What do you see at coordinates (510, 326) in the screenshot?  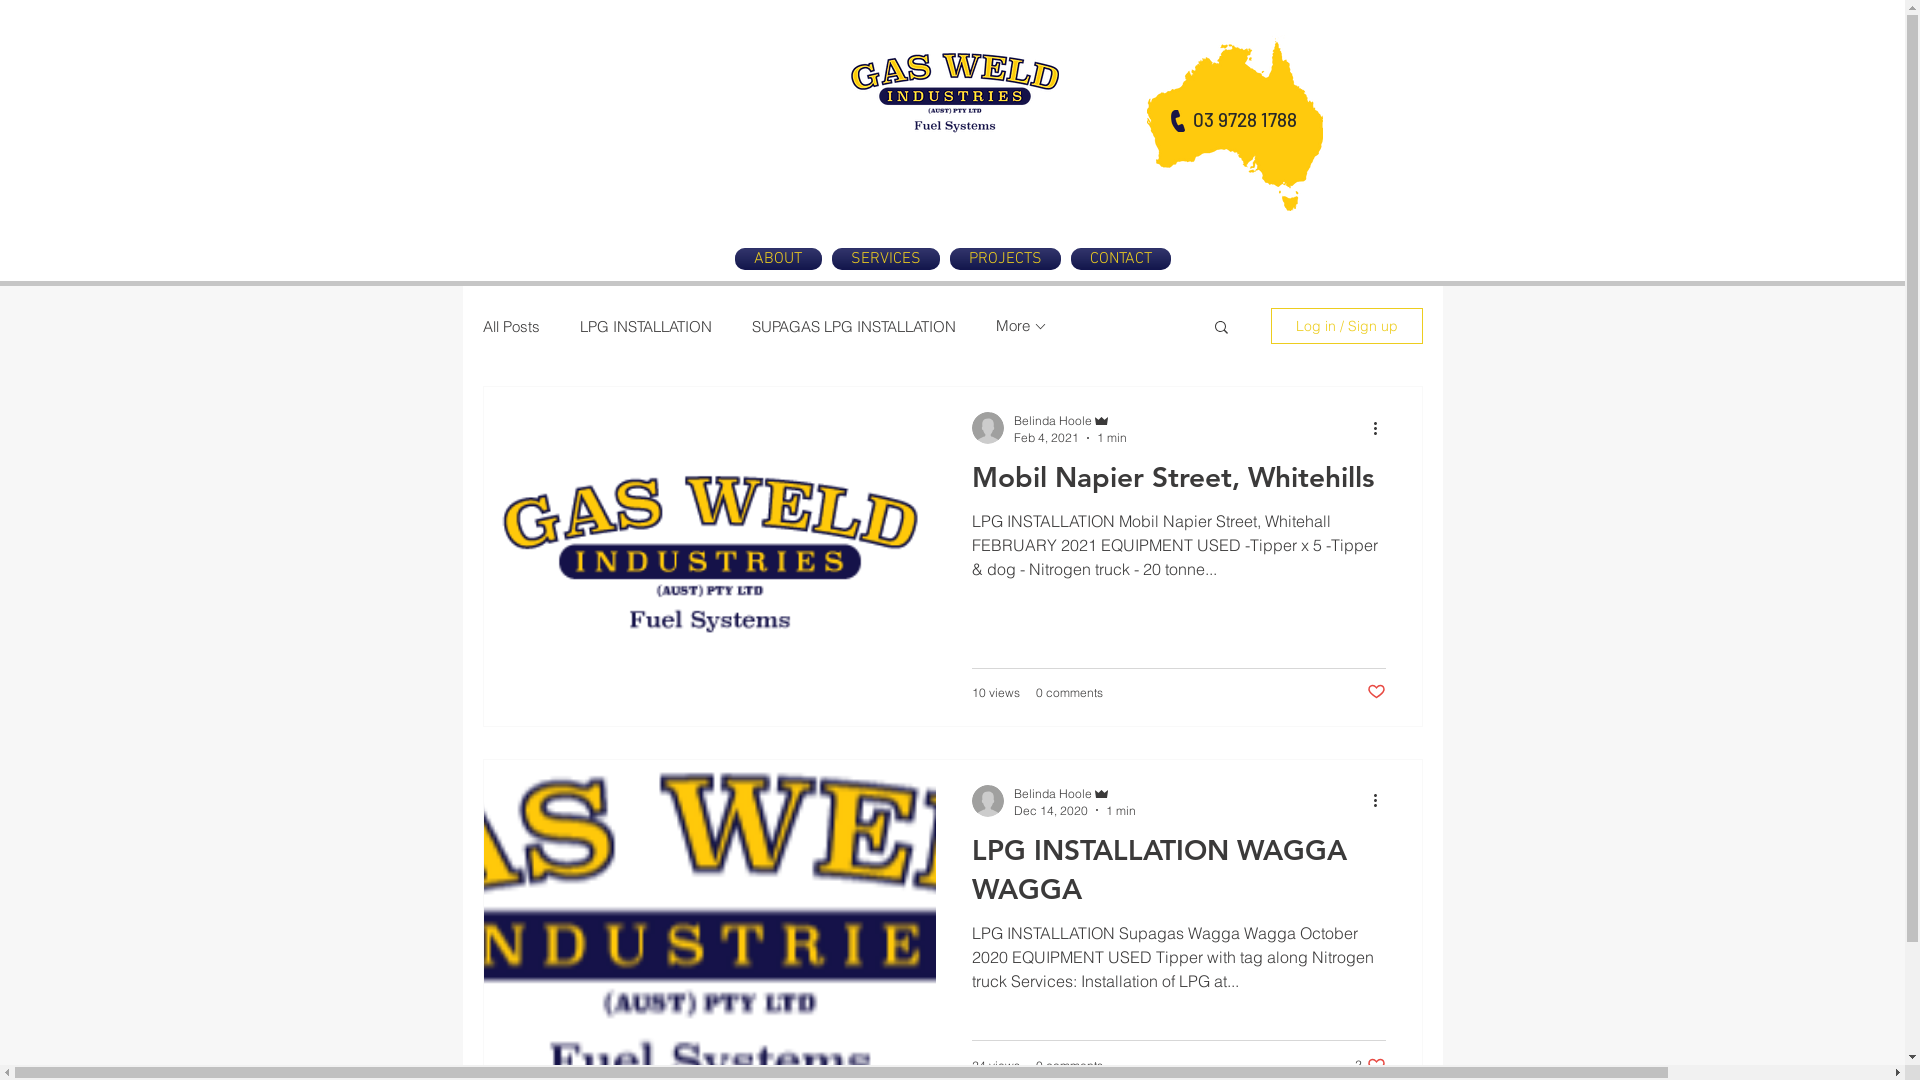 I see `All Posts` at bounding box center [510, 326].